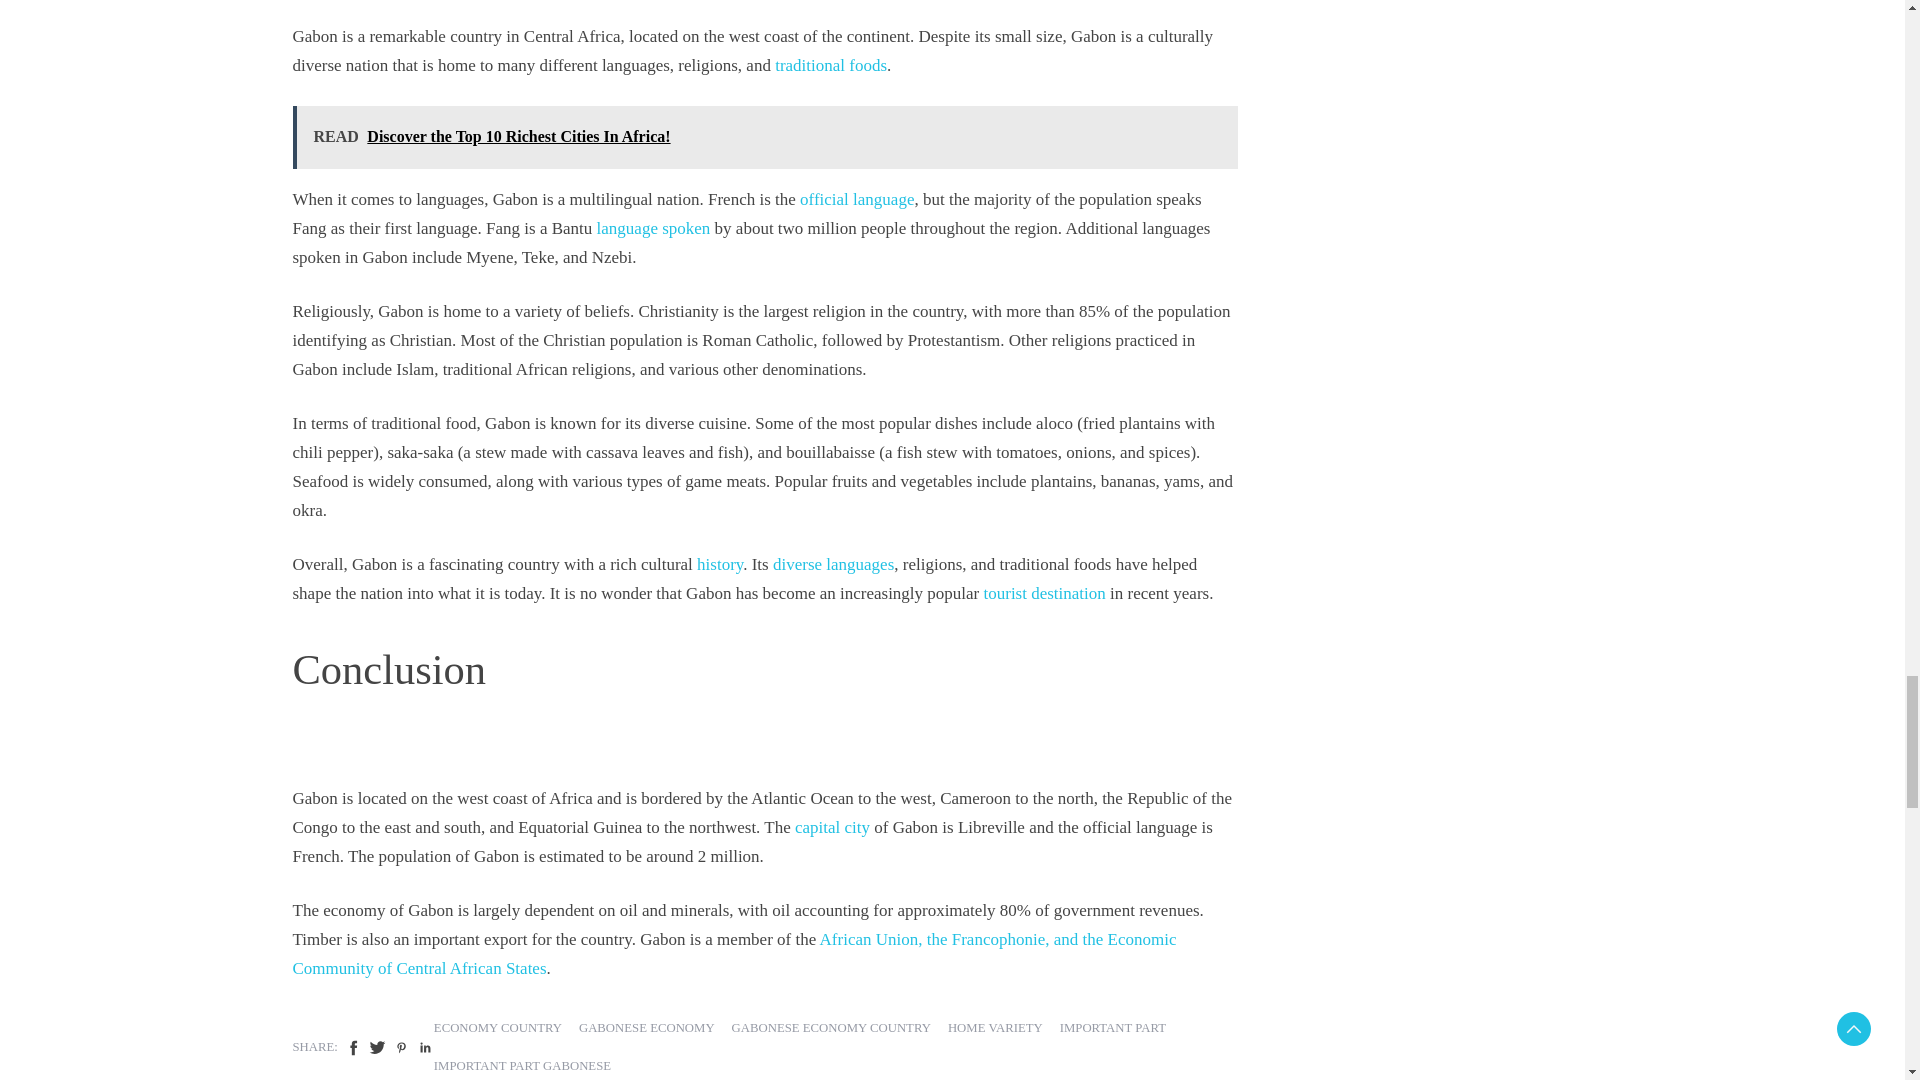  I want to click on READ  Discover the Top 10 Richest Cities In Africa!, so click(764, 136).